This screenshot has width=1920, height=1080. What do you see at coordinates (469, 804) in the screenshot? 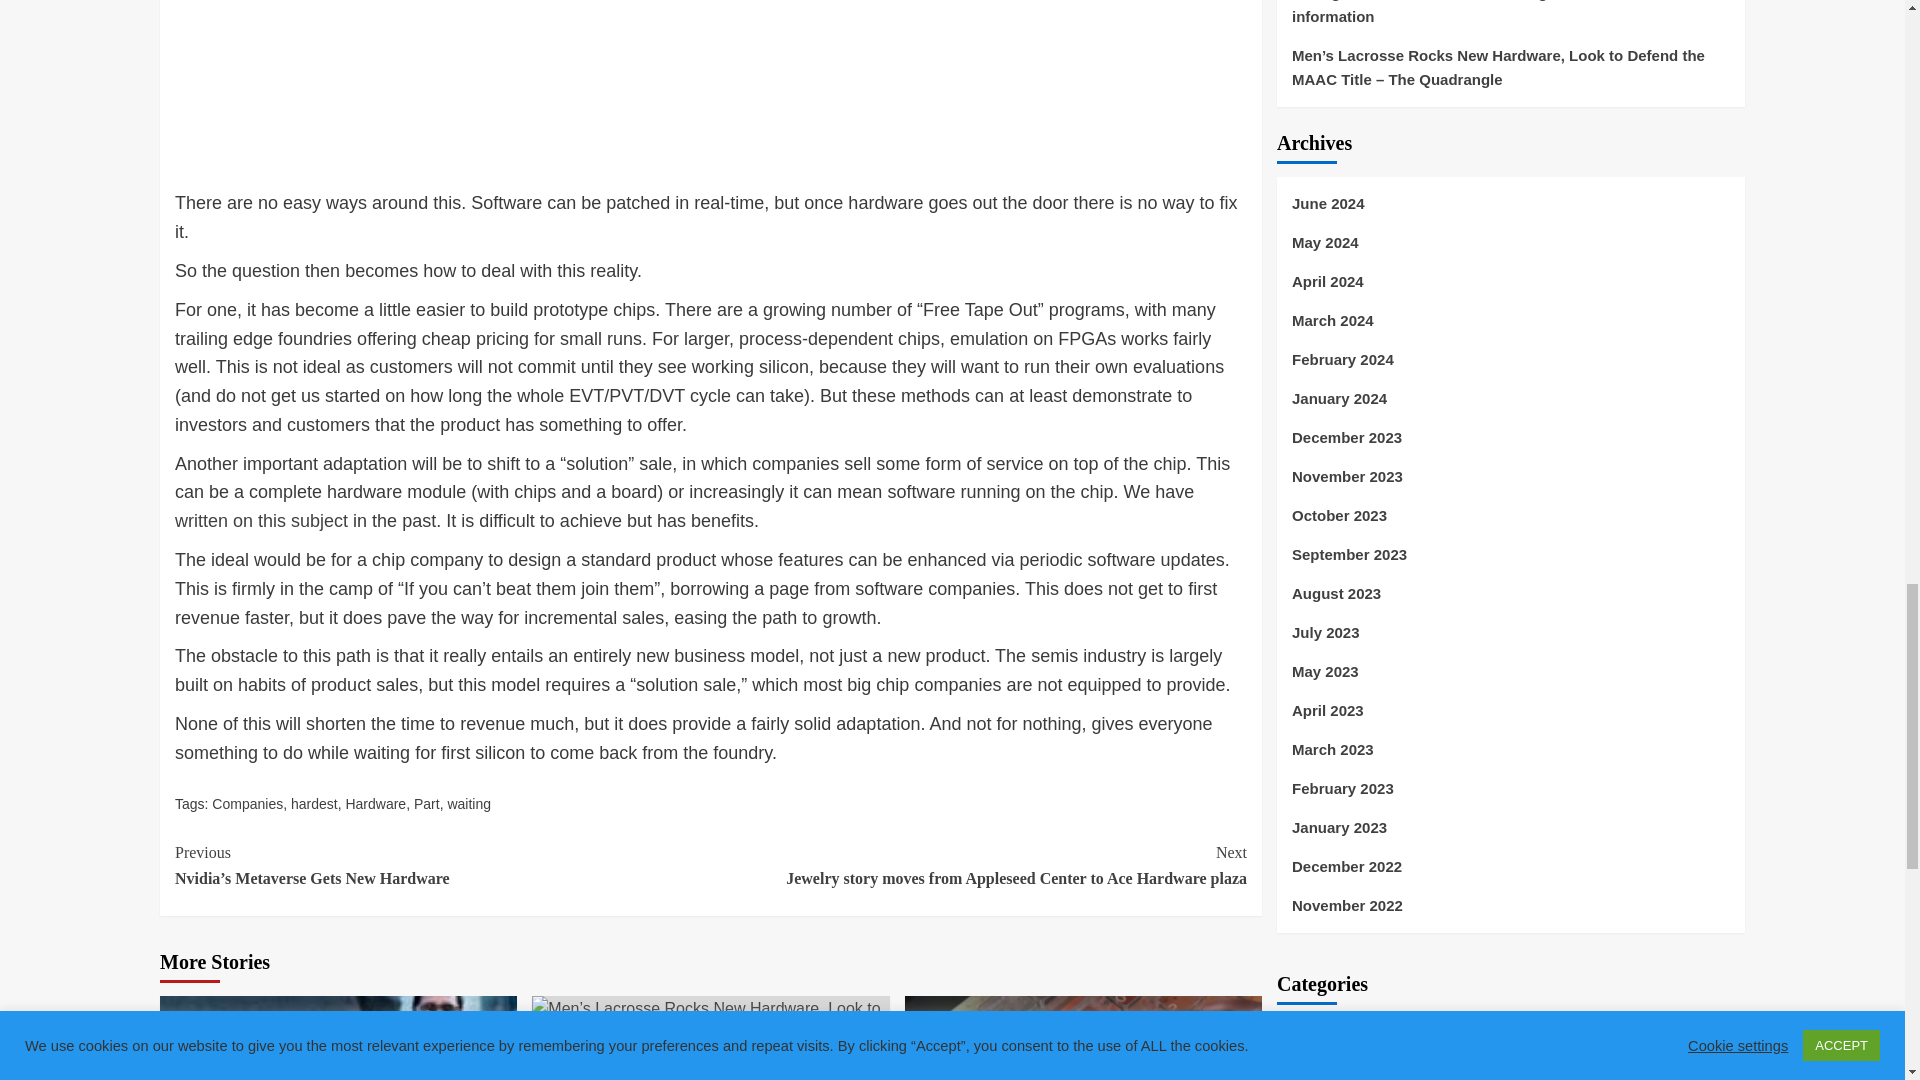
I see `waiting` at bounding box center [469, 804].